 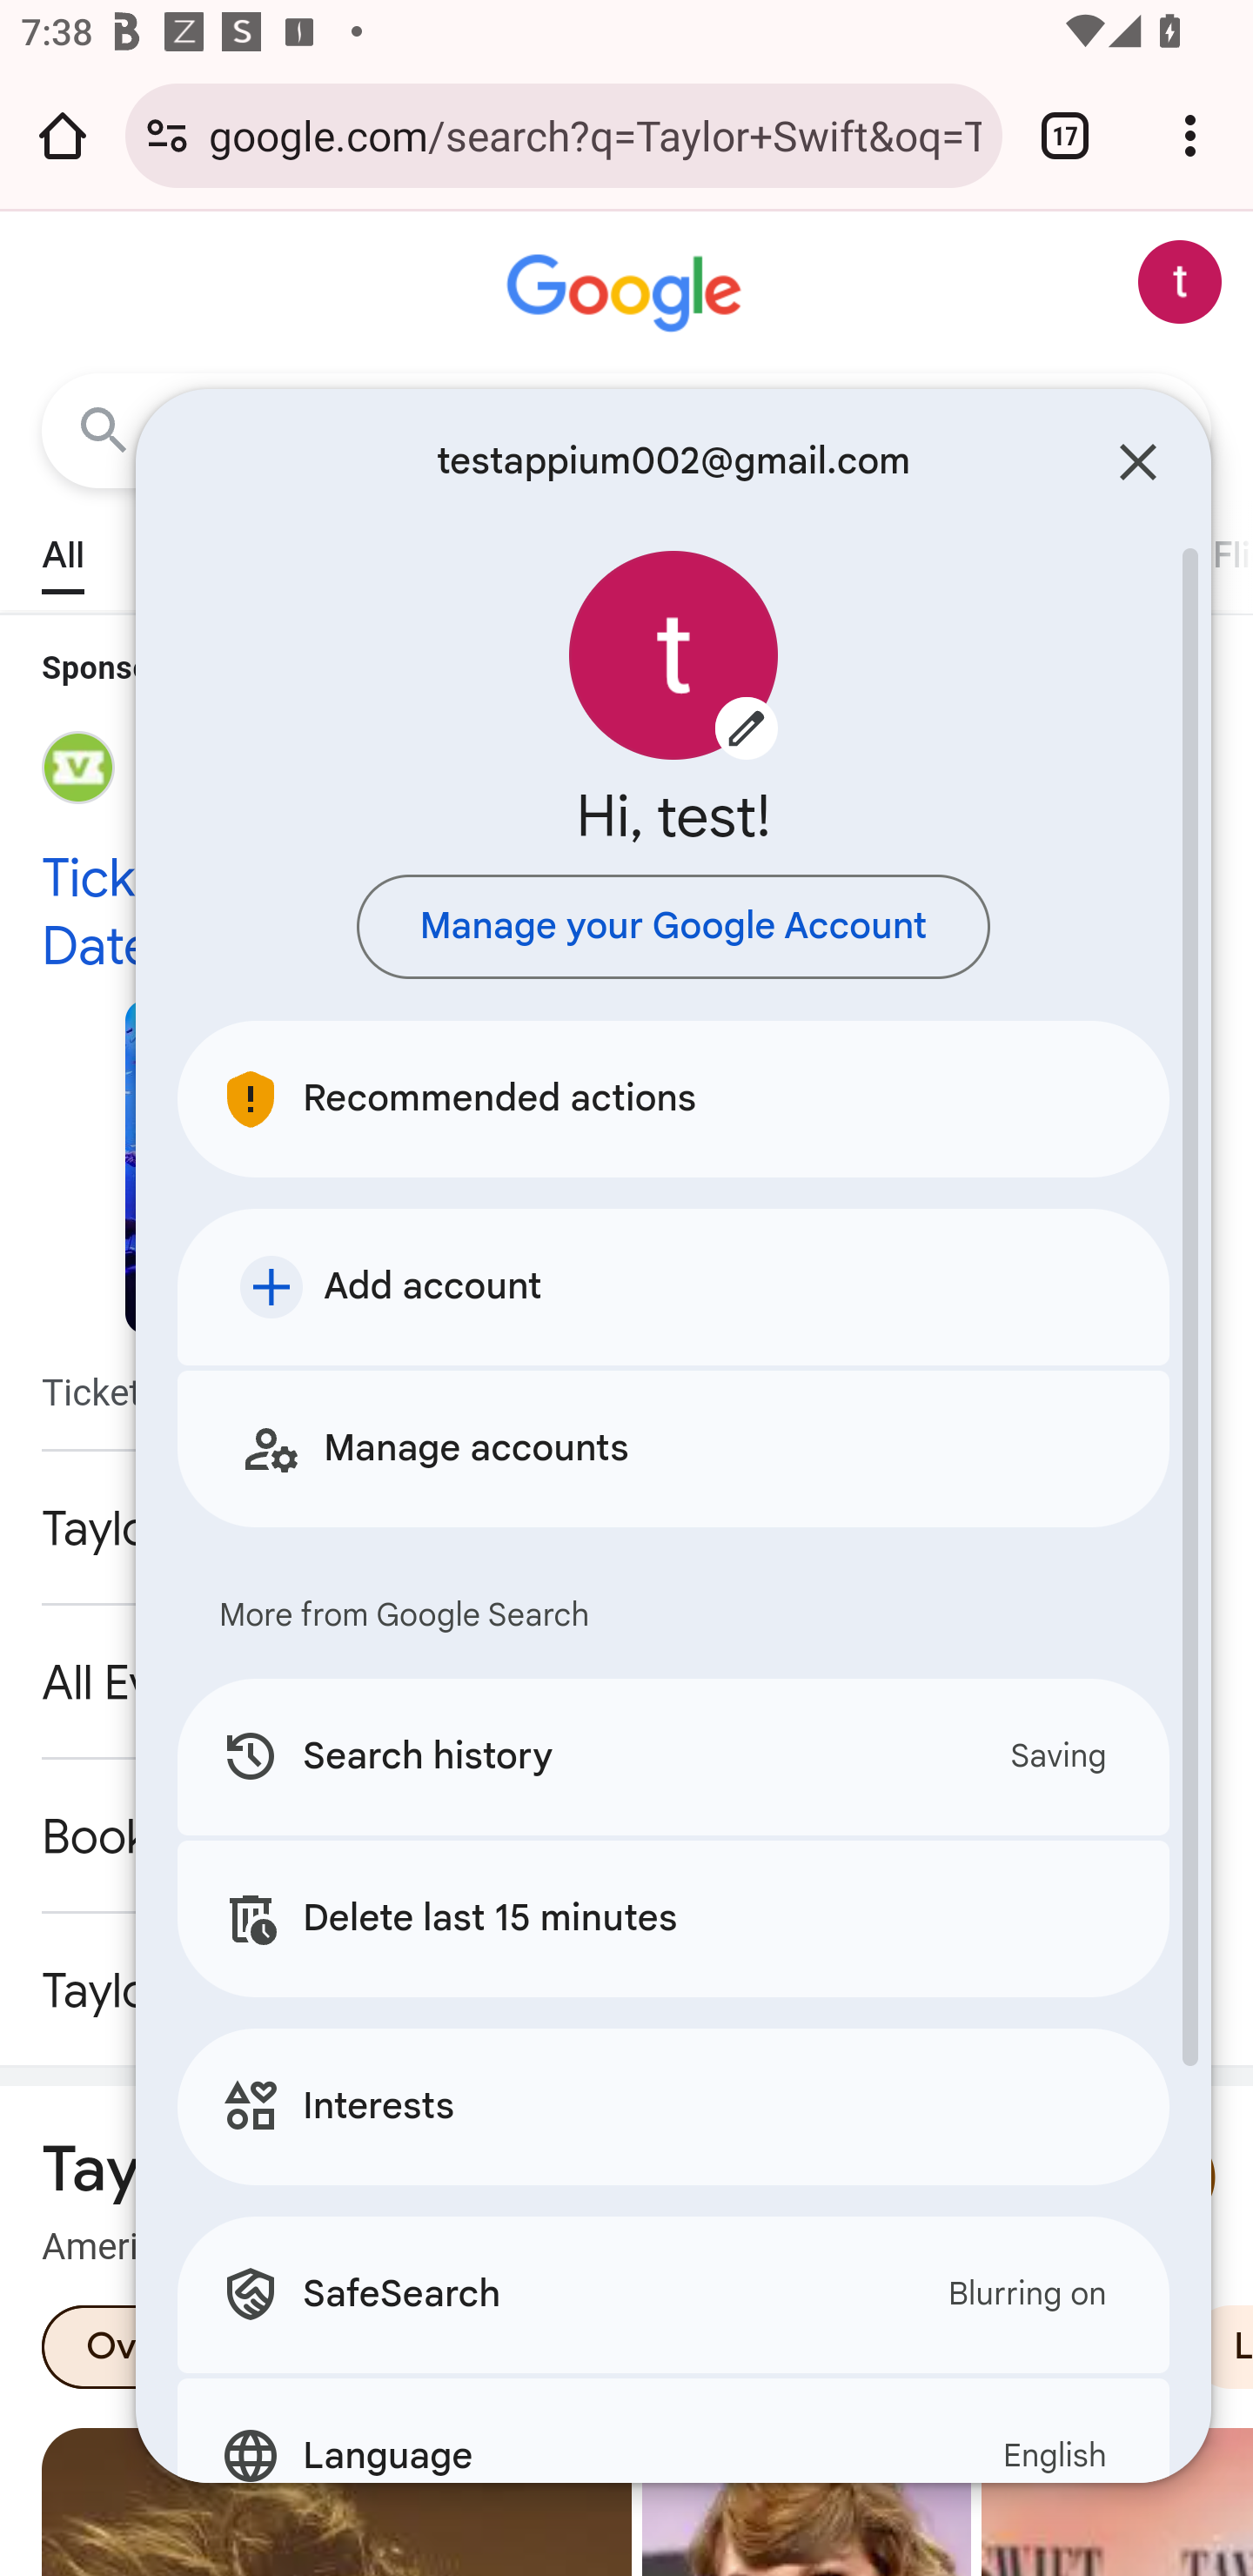 What do you see at coordinates (1190, 135) in the screenshot?
I see `Customize and control Google Chrome` at bounding box center [1190, 135].